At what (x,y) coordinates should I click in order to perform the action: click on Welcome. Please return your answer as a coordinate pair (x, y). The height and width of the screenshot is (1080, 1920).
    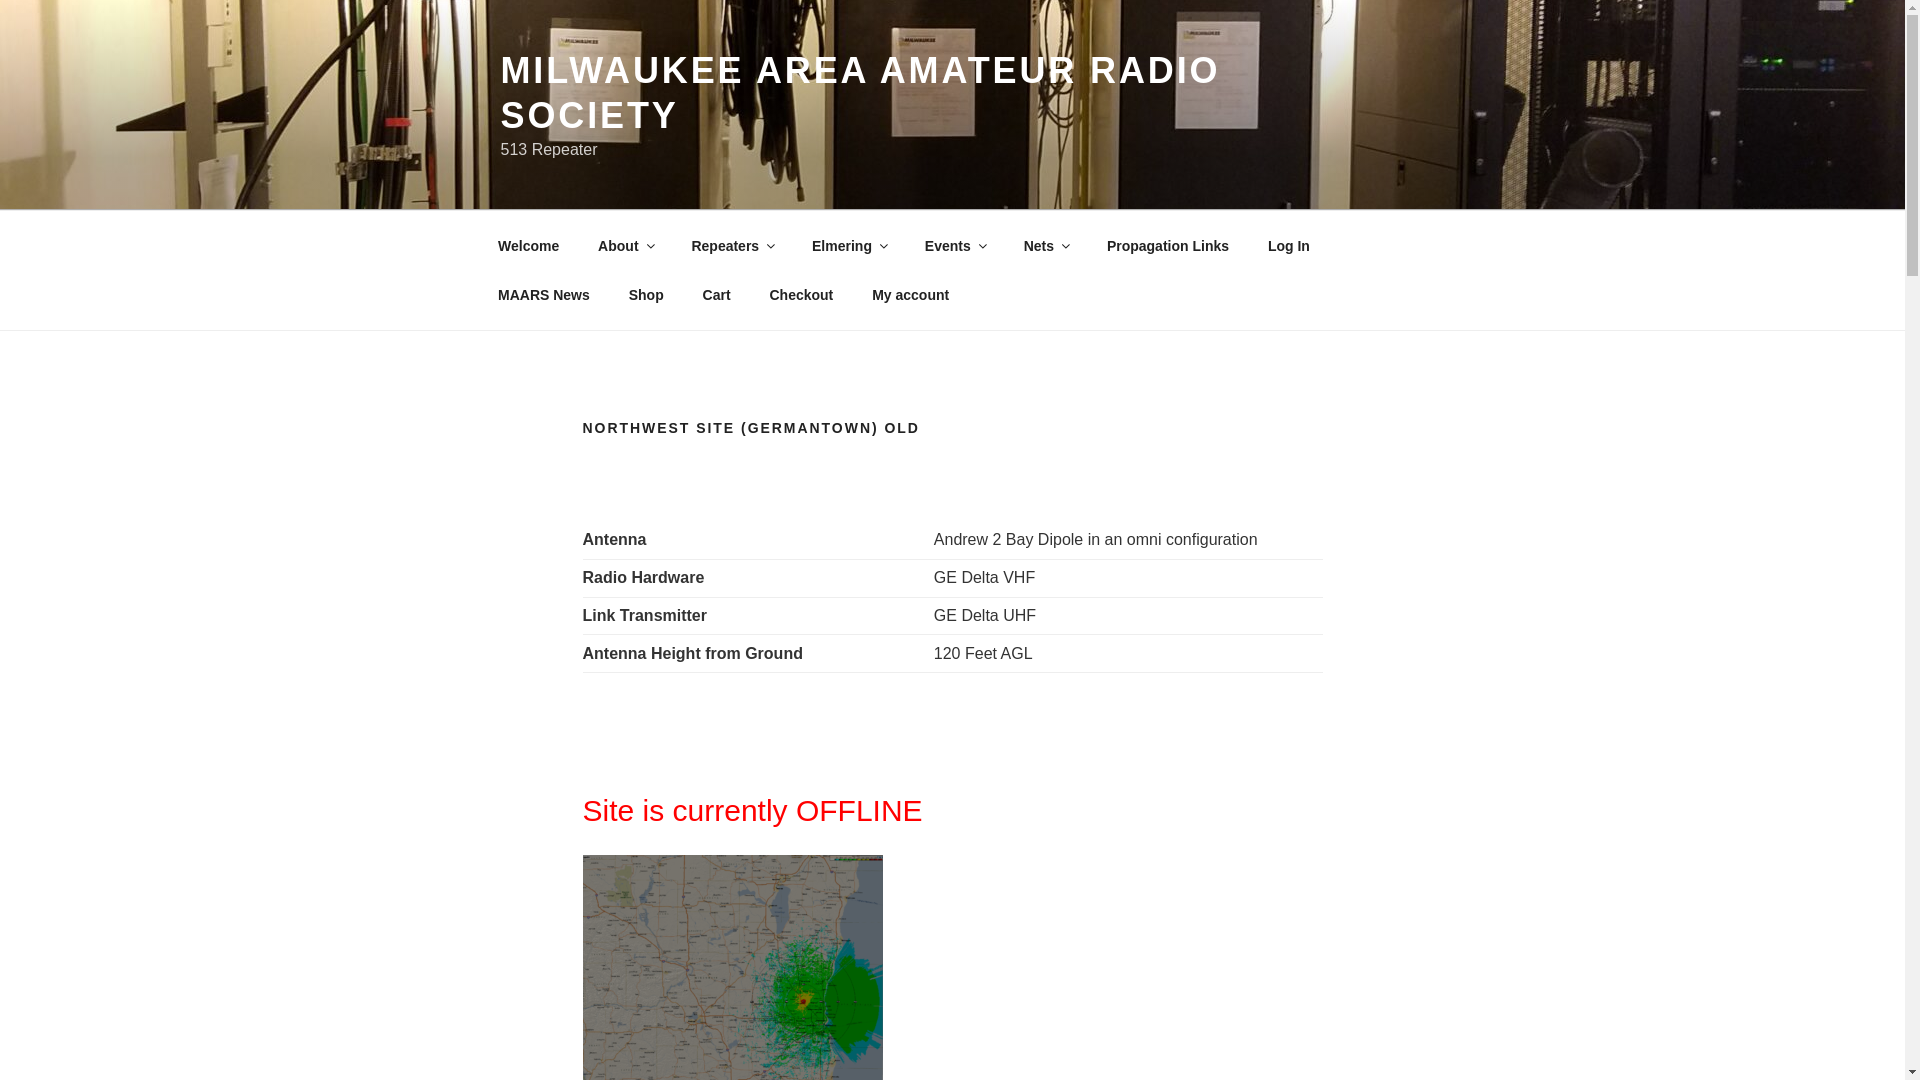
    Looking at the image, I should click on (528, 246).